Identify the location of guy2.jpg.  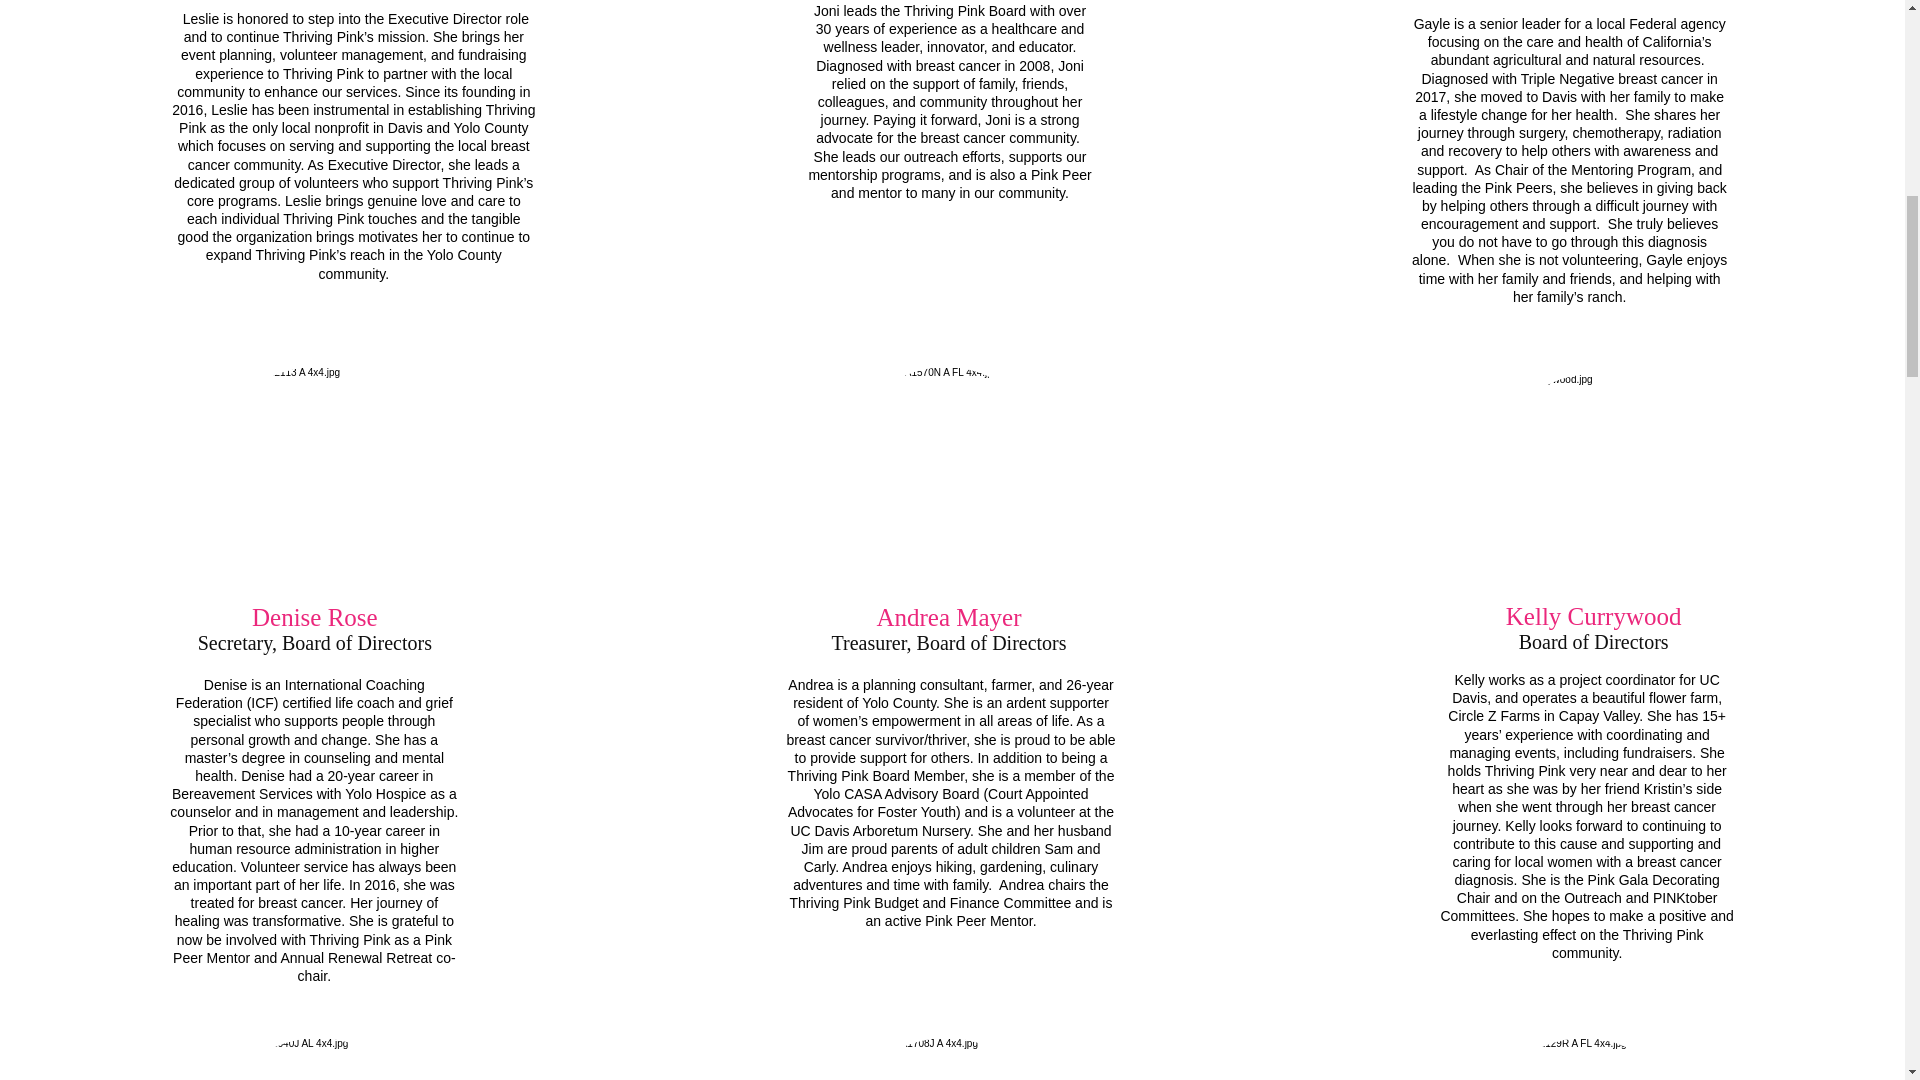
(318, 1058).